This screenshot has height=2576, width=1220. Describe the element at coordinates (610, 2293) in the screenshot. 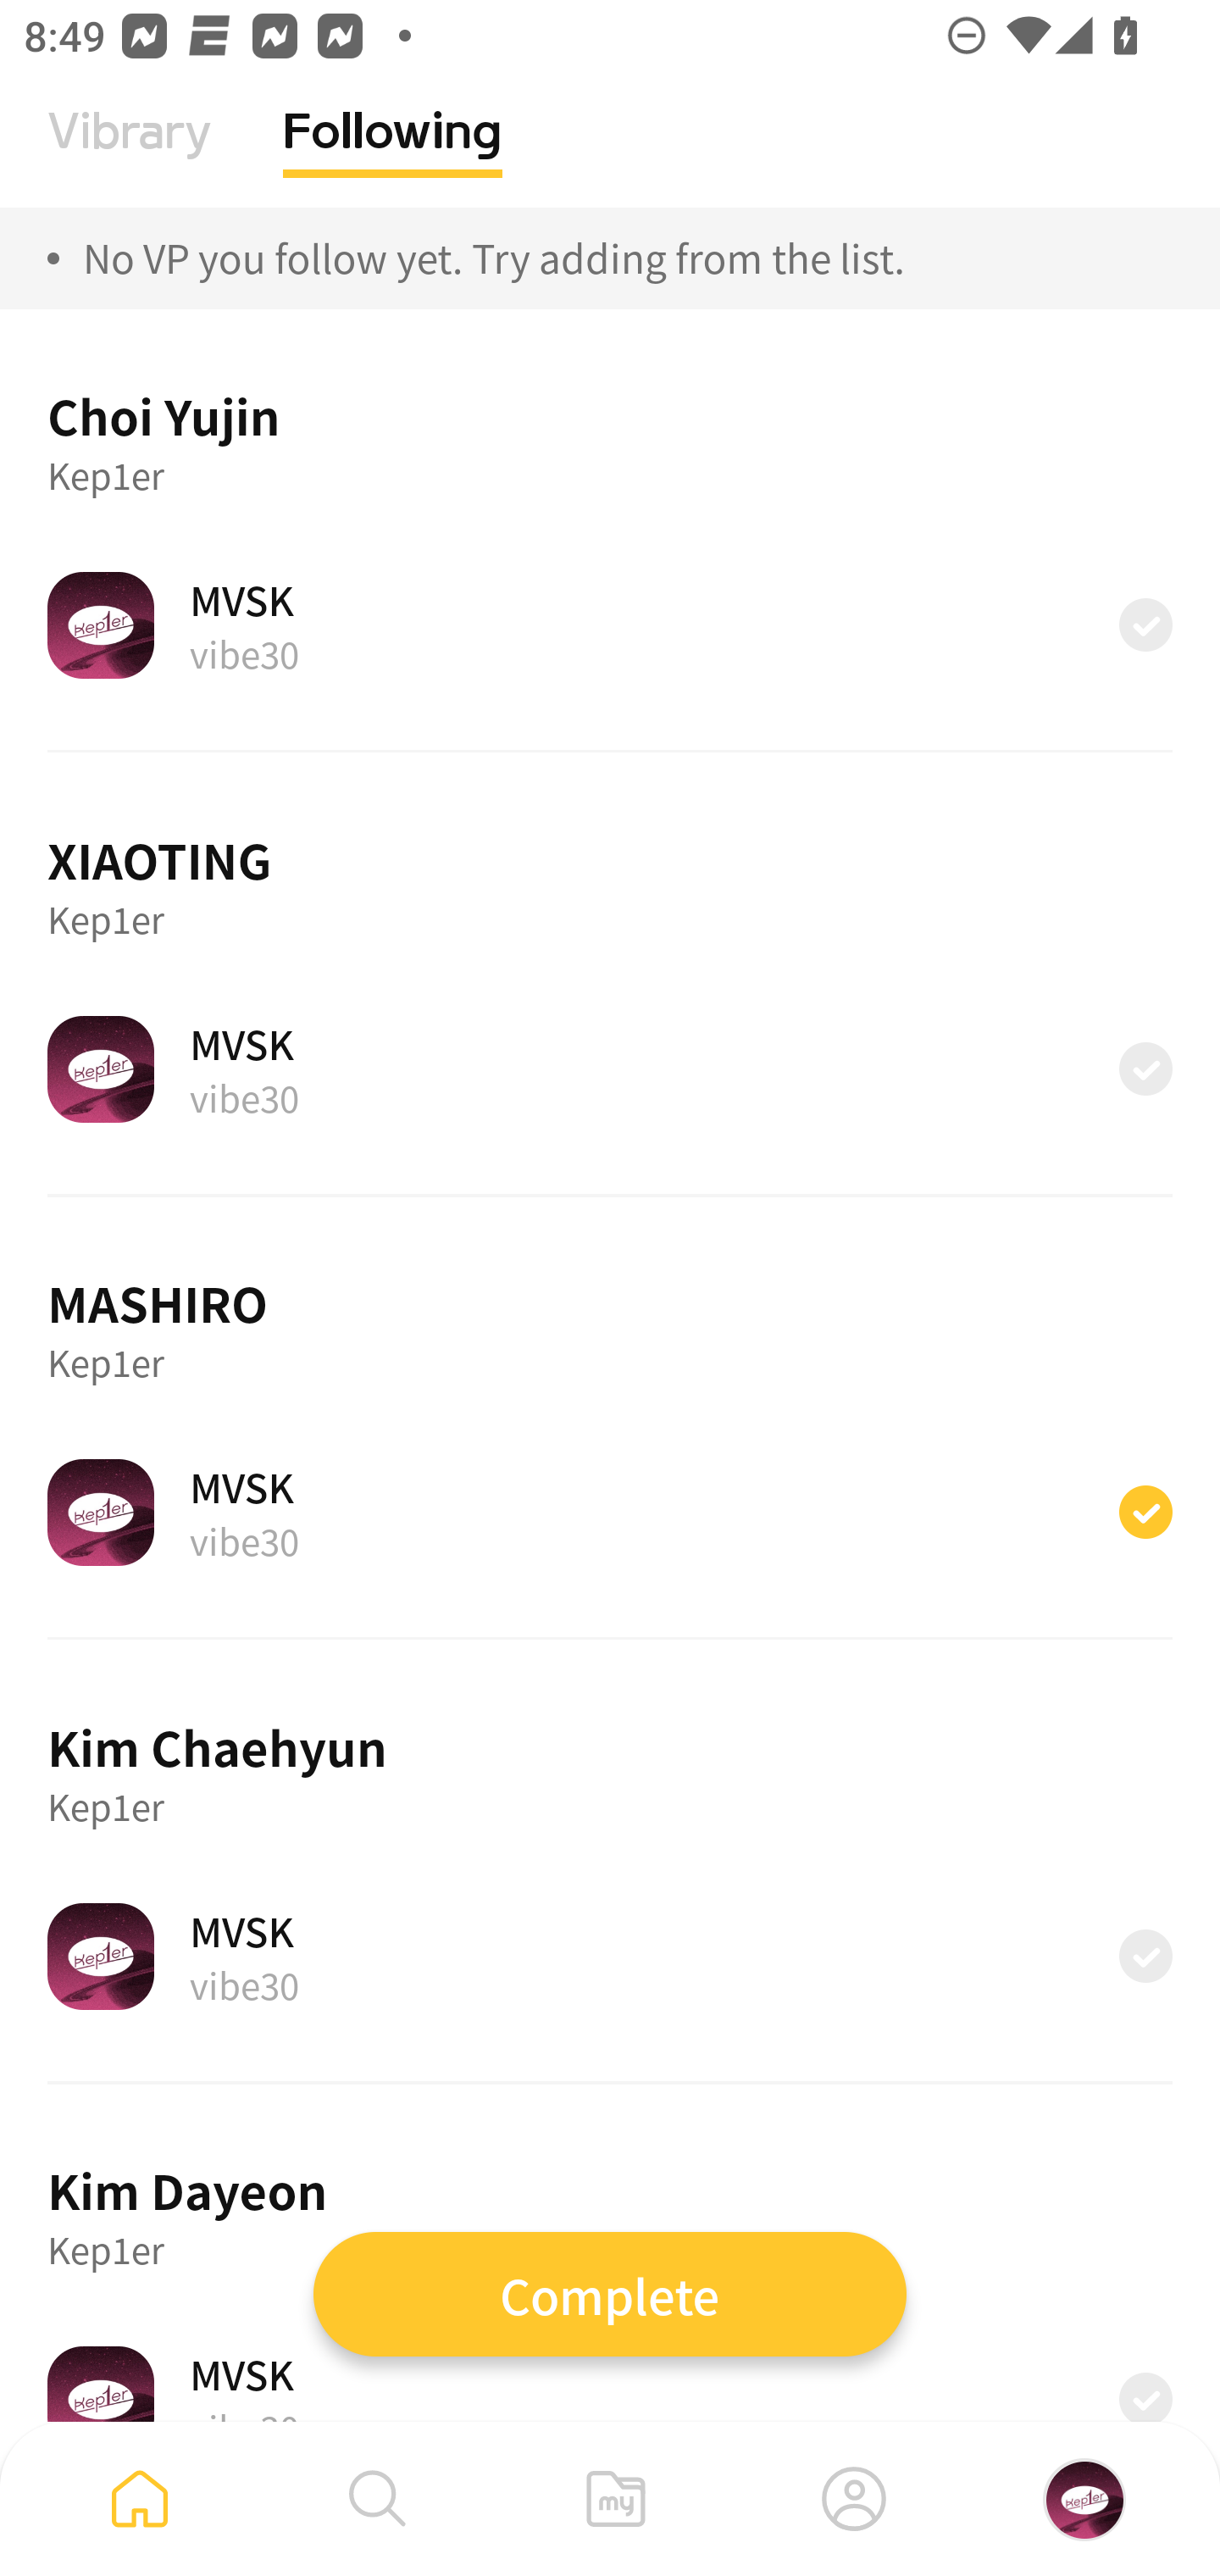

I see `Complete` at that location.